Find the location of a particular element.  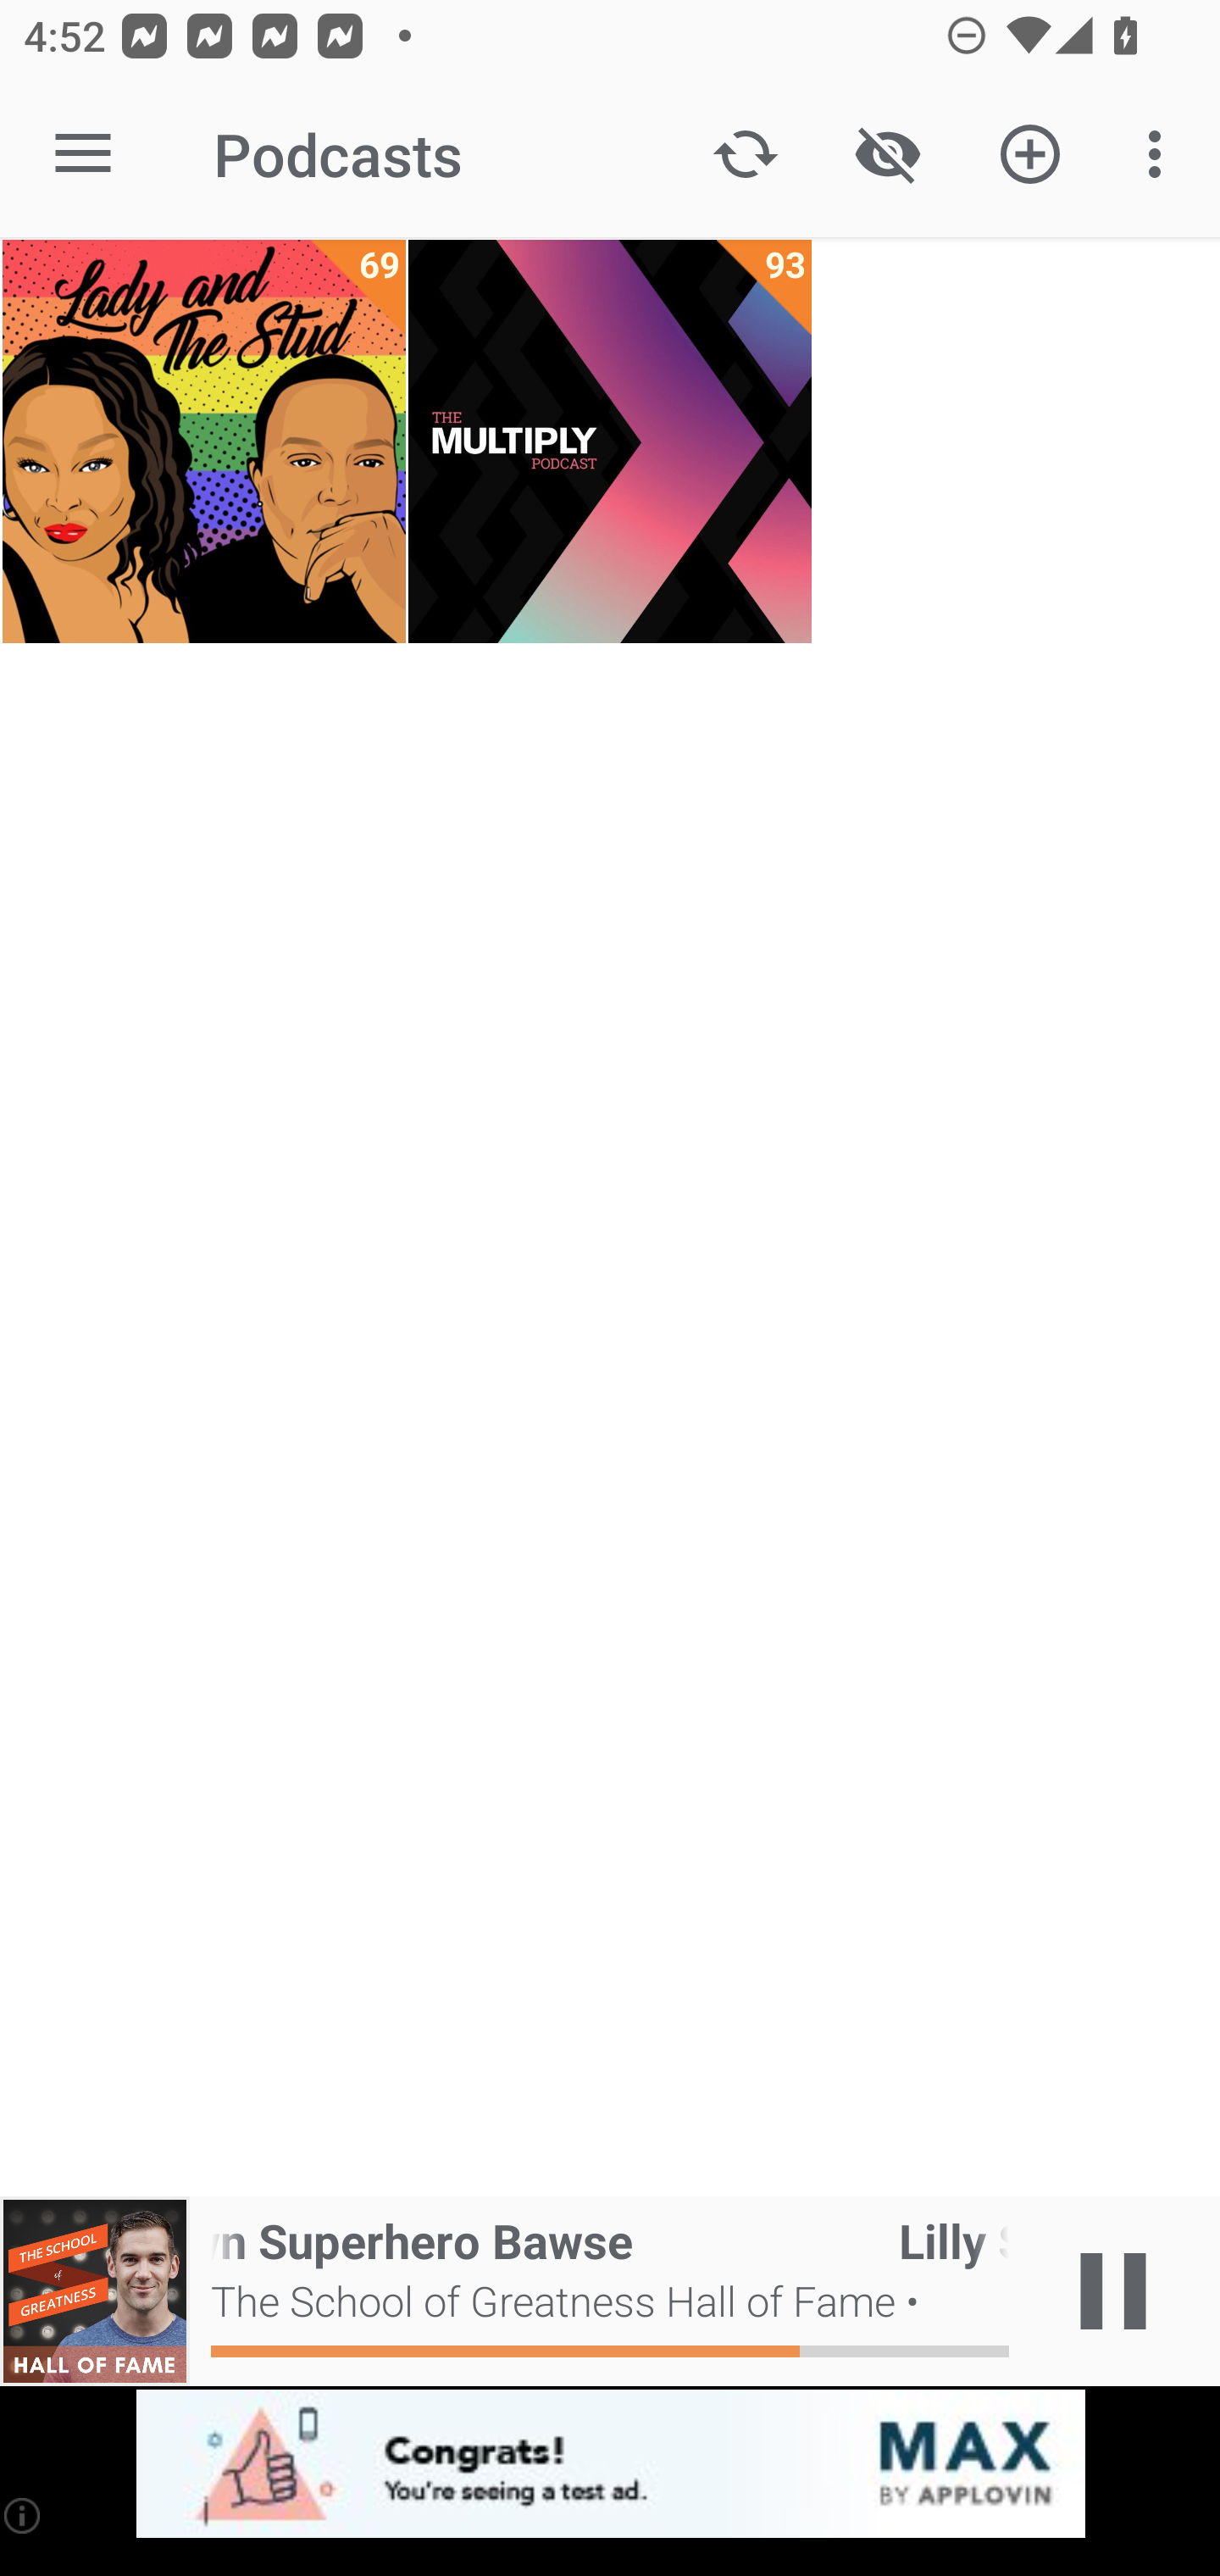

Add new Podcast is located at coordinates (1030, 154).